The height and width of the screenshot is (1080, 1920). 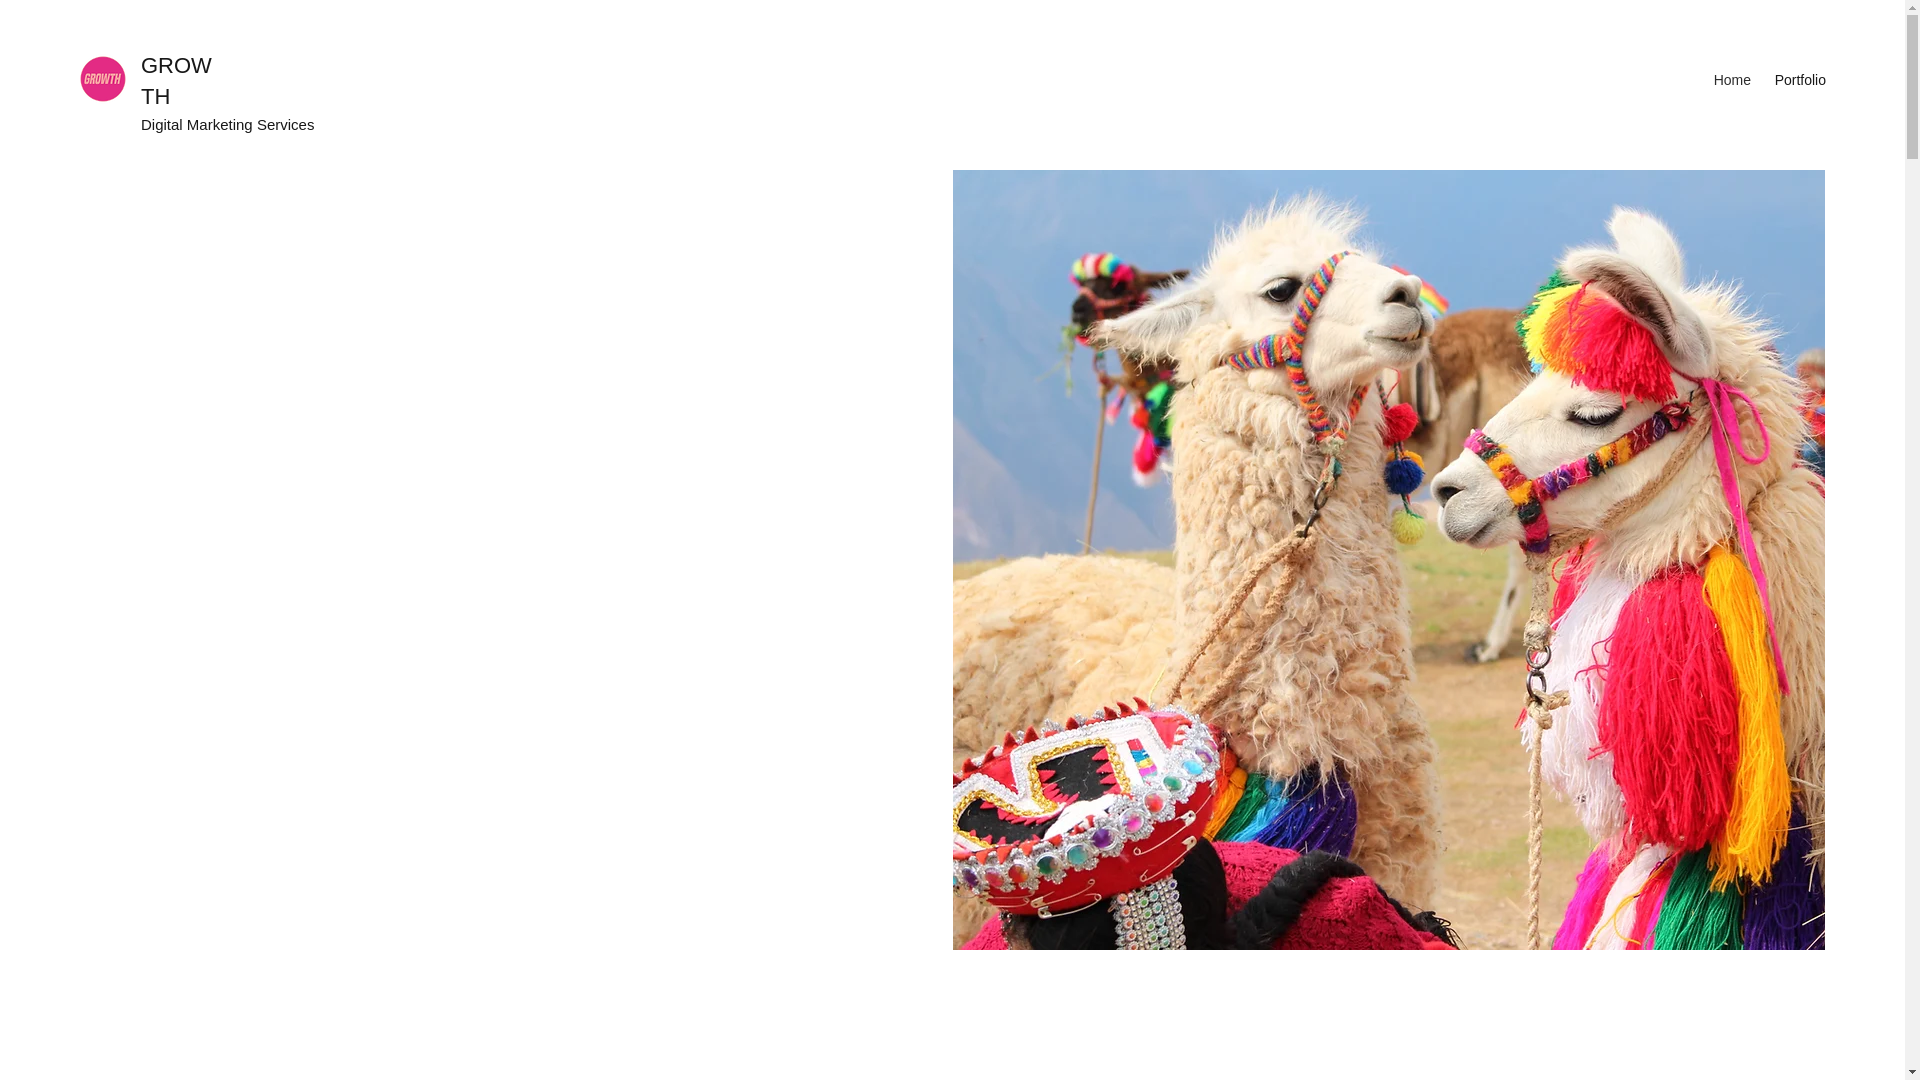 What do you see at coordinates (176, 80) in the screenshot?
I see `GROWTH ` at bounding box center [176, 80].